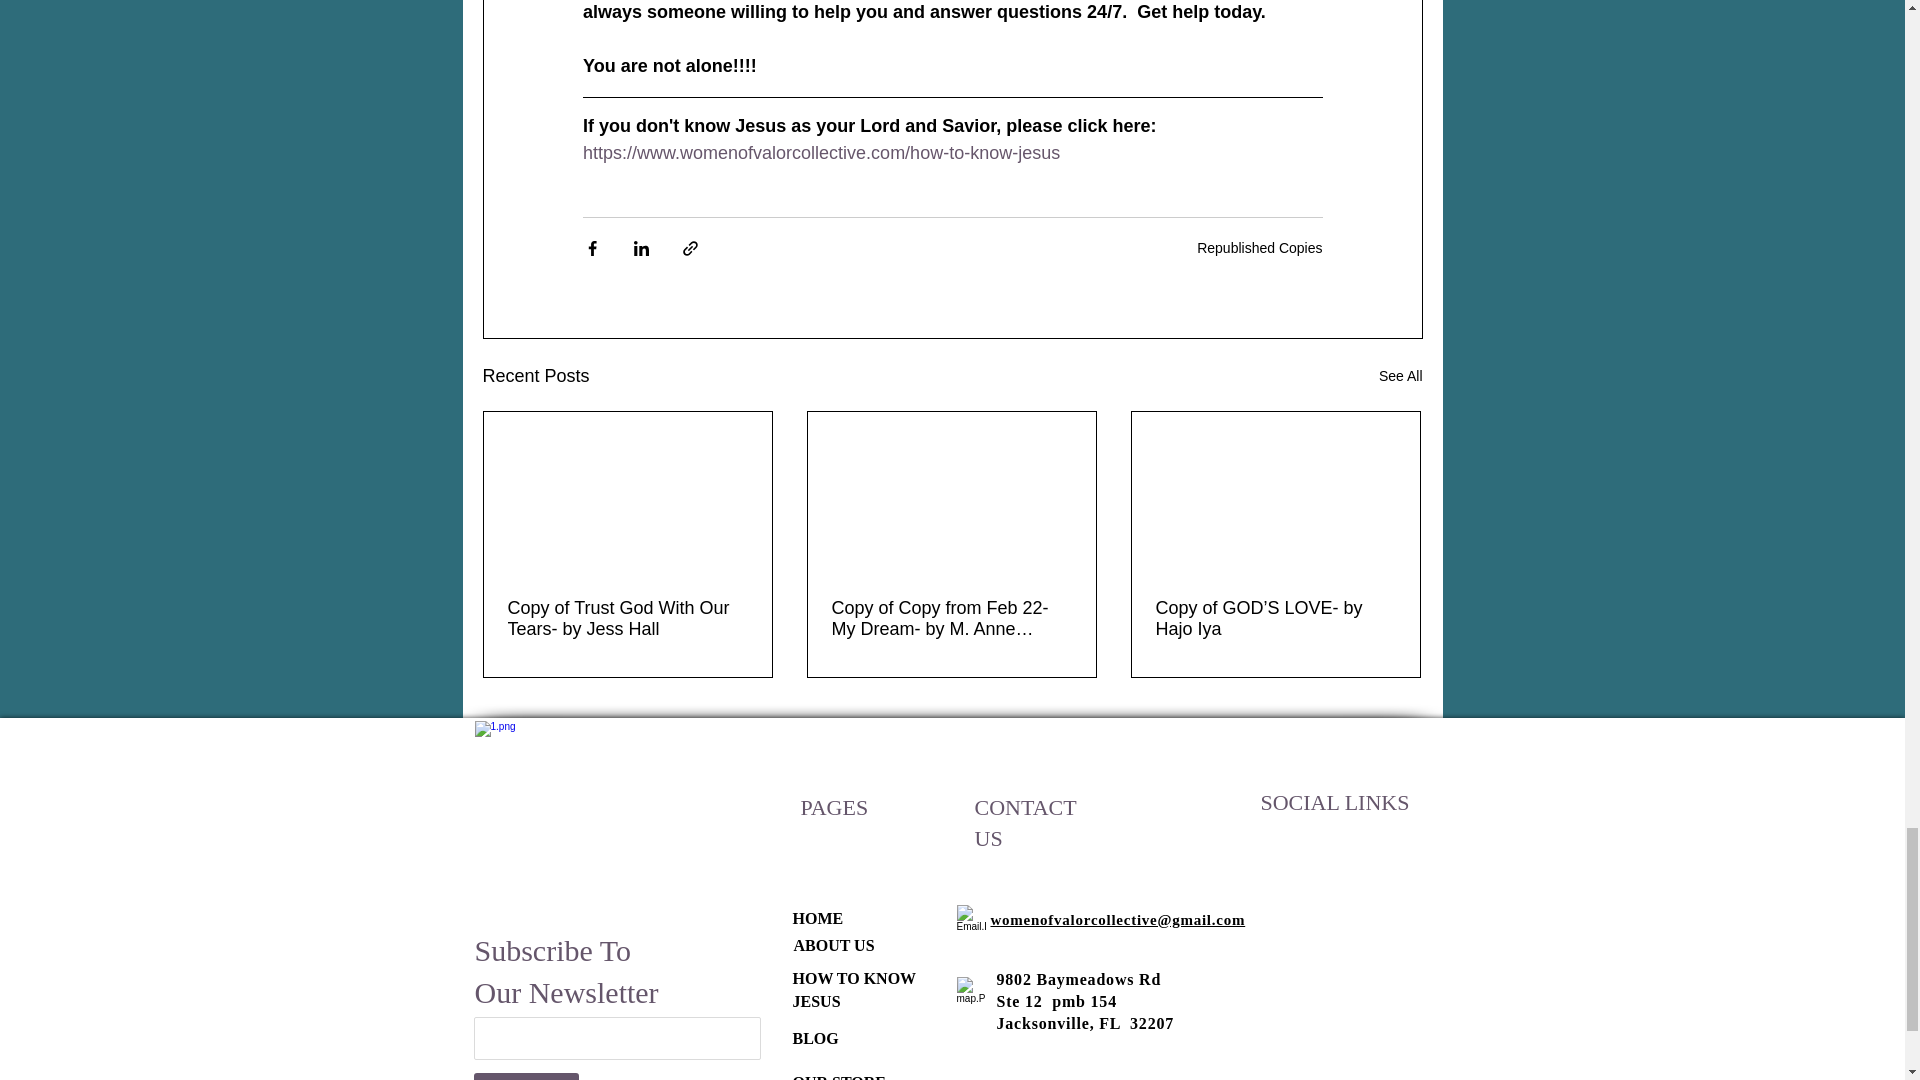 This screenshot has width=1920, height=1080. I want to click on OUR STORE, so click(838, 1076).